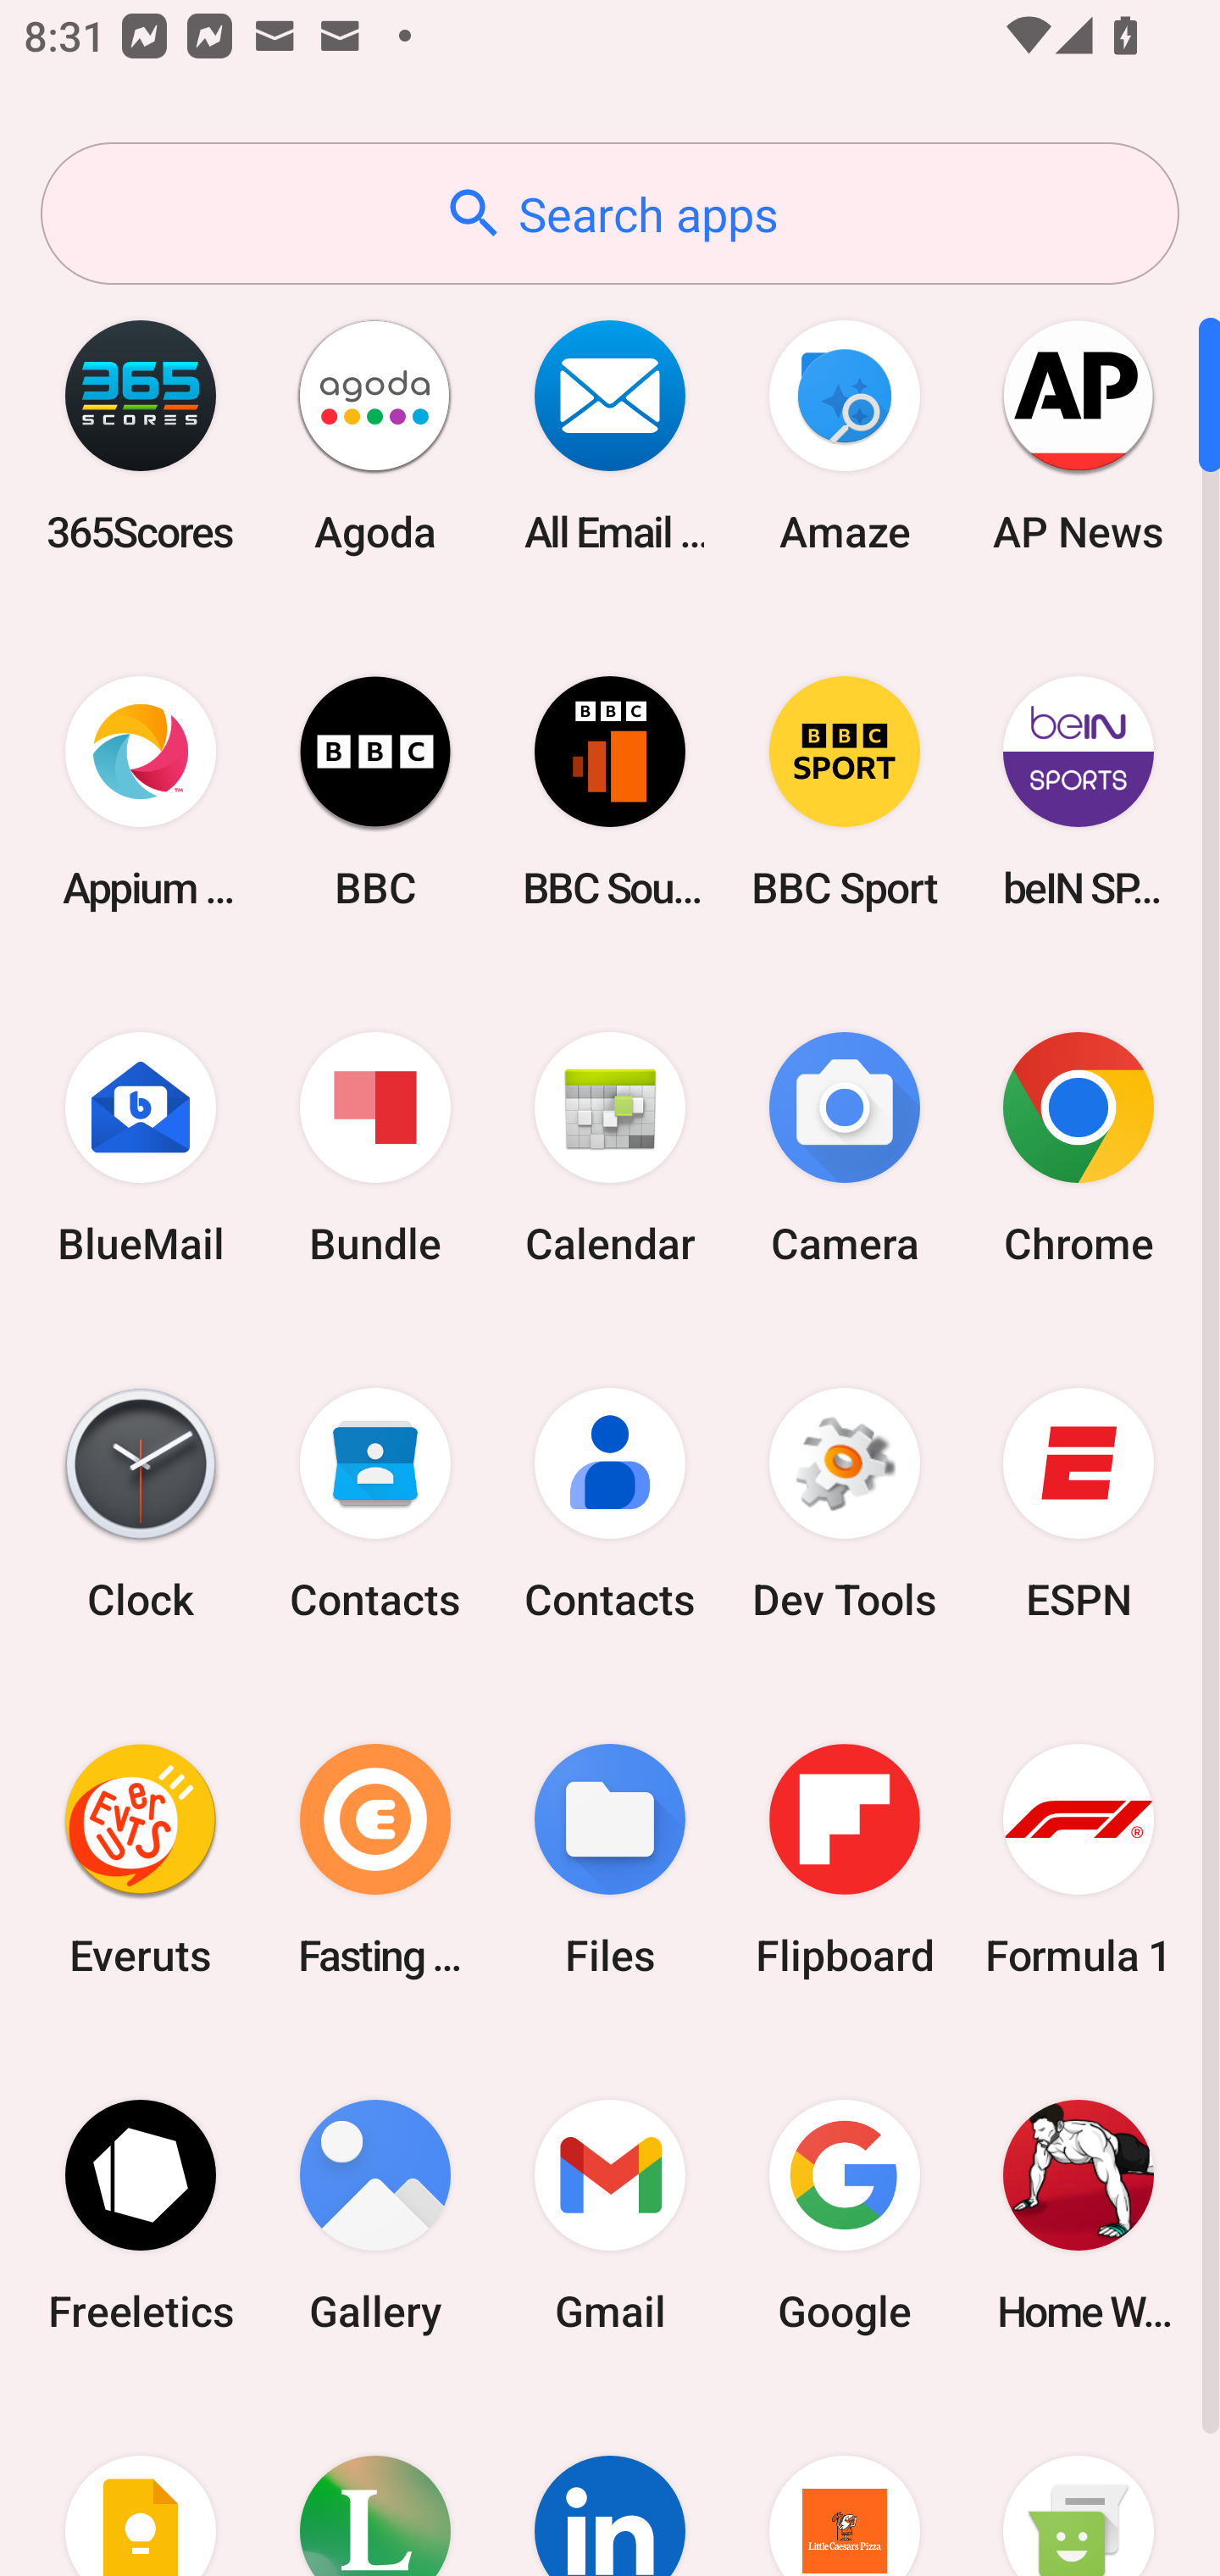 The image size is (1220, 2576). What do you see at coordinates (610, 2484) in the screenshot?
I see `LinkedIn` at bounding box center [610, 2484].